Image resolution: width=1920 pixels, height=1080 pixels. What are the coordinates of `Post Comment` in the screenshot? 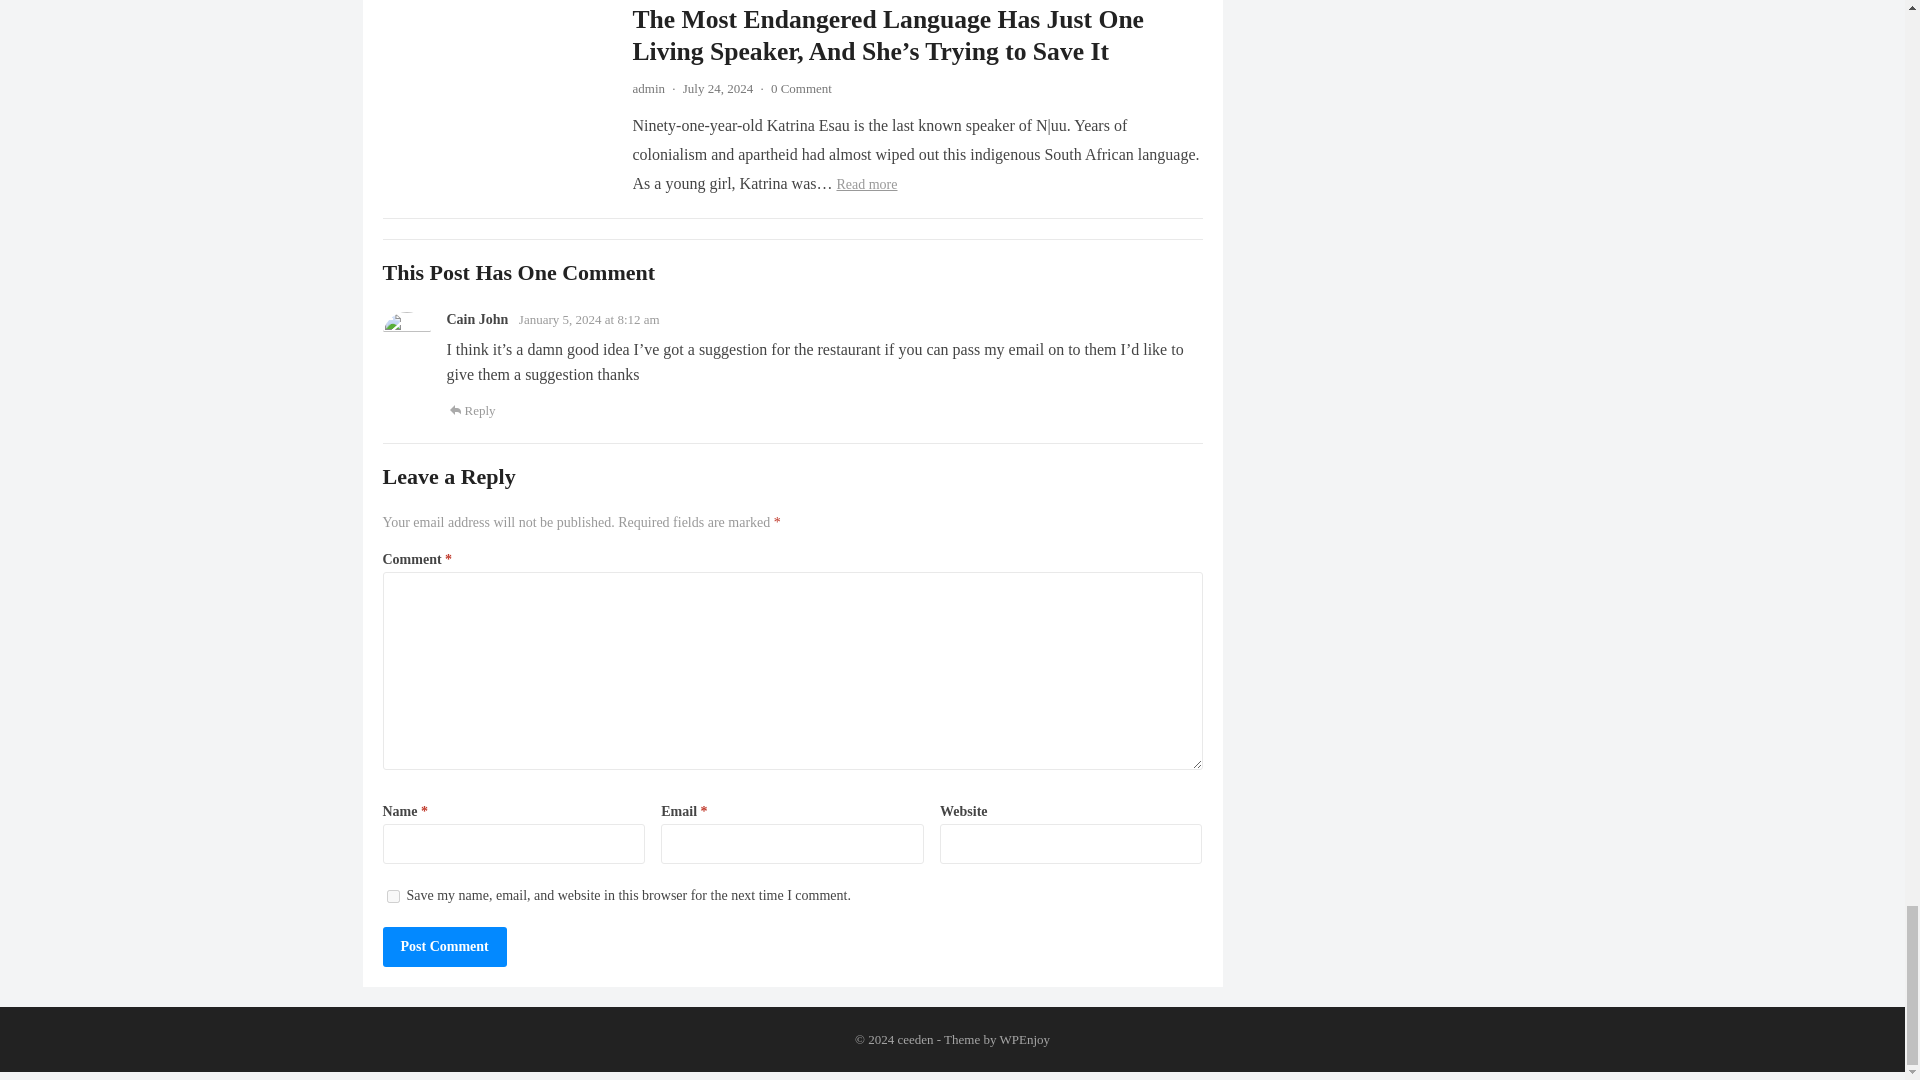 It's located at (444, 946).